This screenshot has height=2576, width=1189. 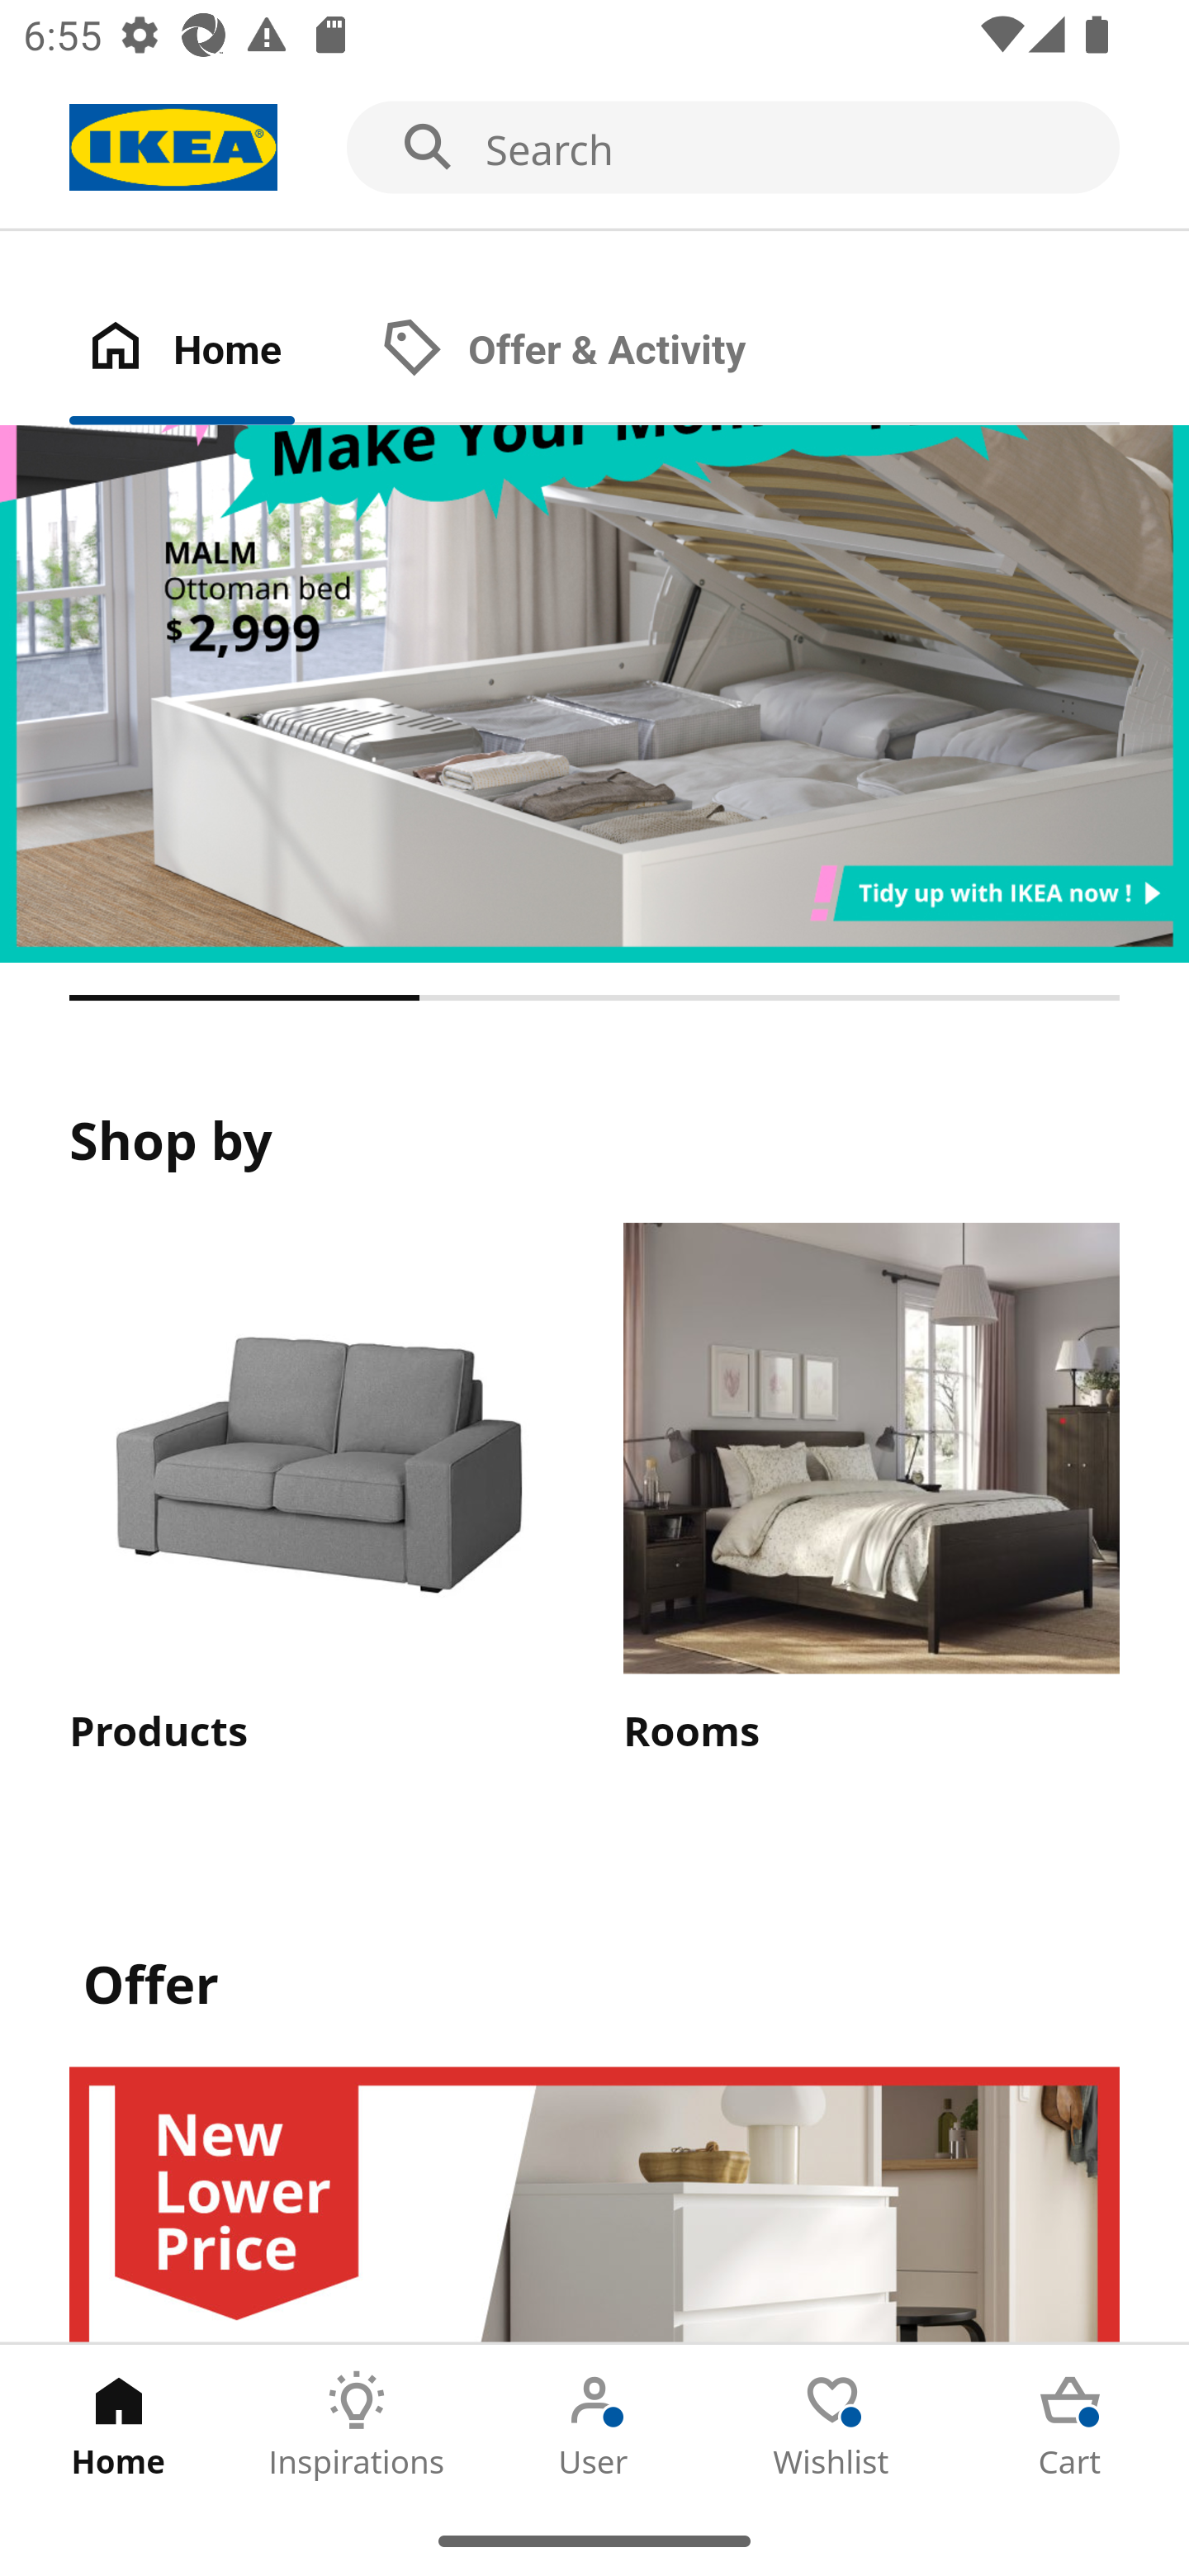 I want to click on Cart
Tab 5 of 5, so click(x=1070, y=2425).